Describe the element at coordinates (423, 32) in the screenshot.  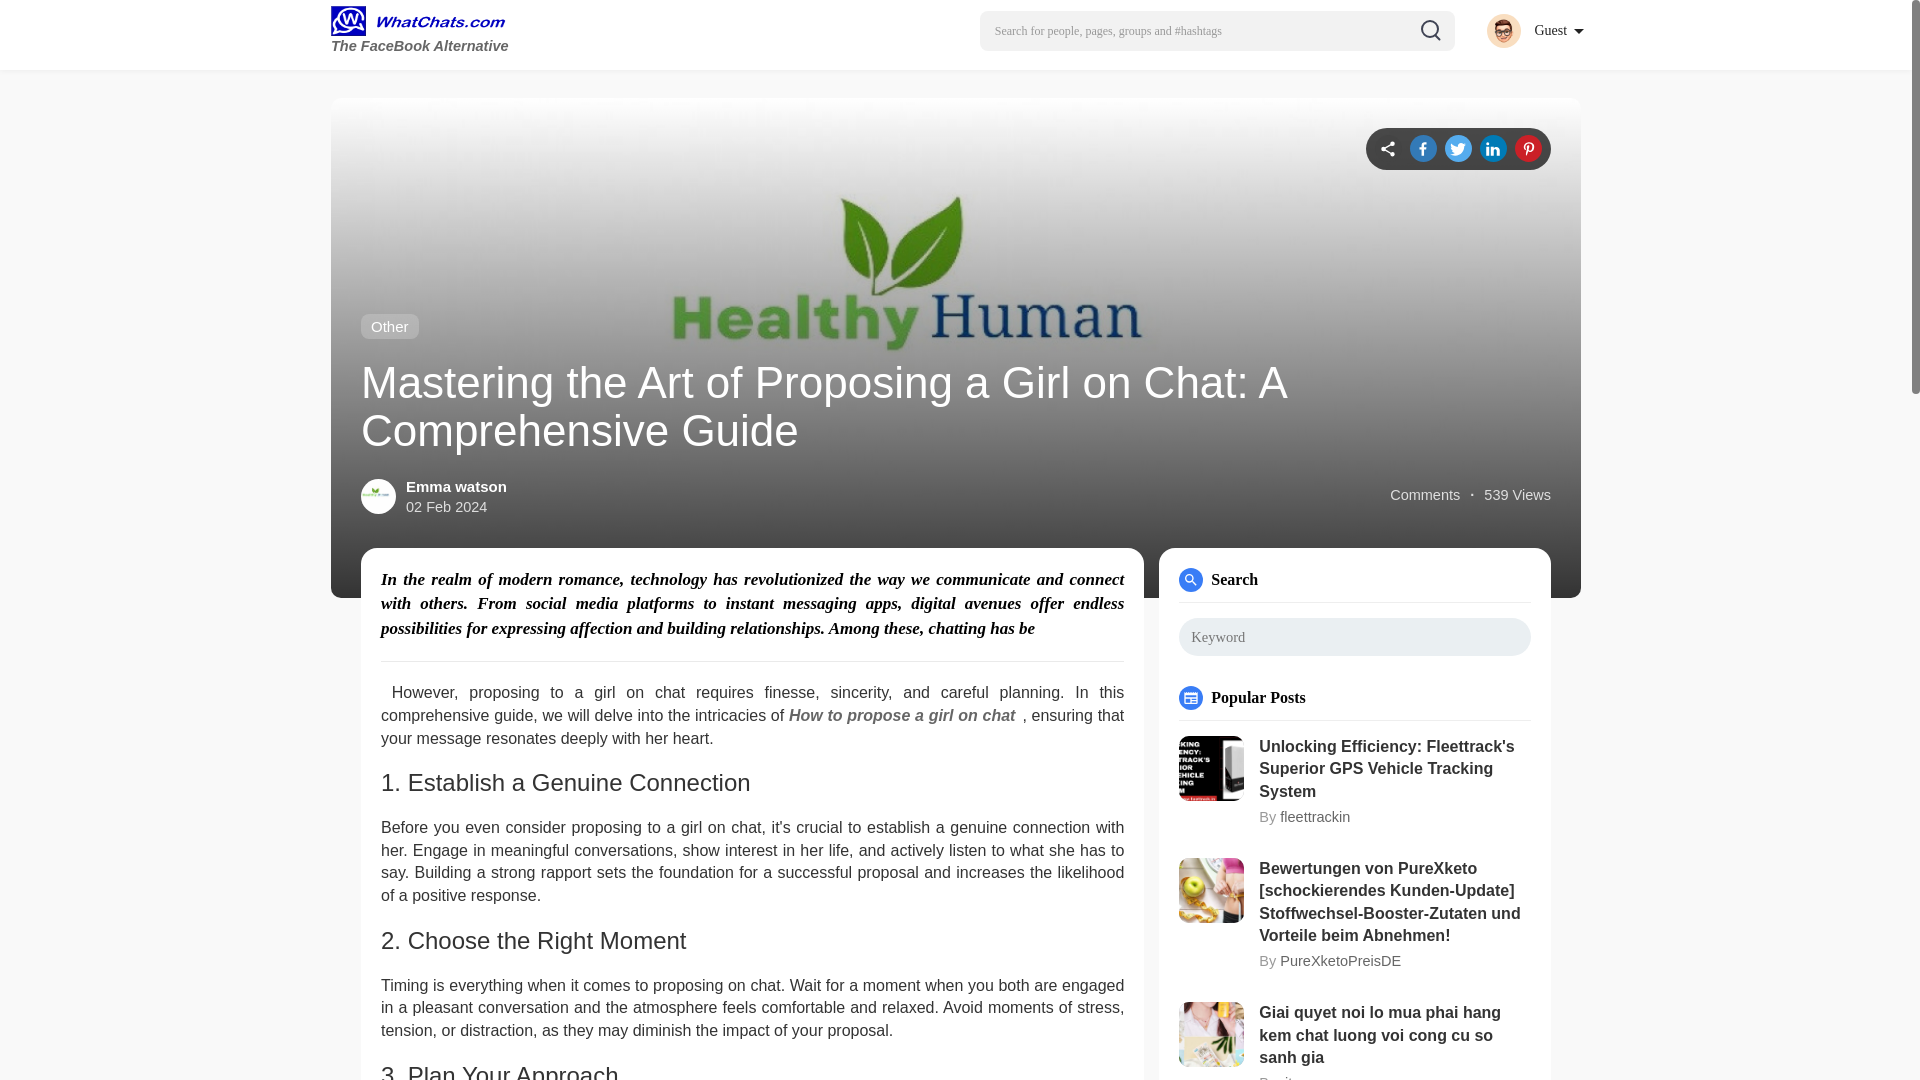
I see `The FaceBook Alternative` at that location.